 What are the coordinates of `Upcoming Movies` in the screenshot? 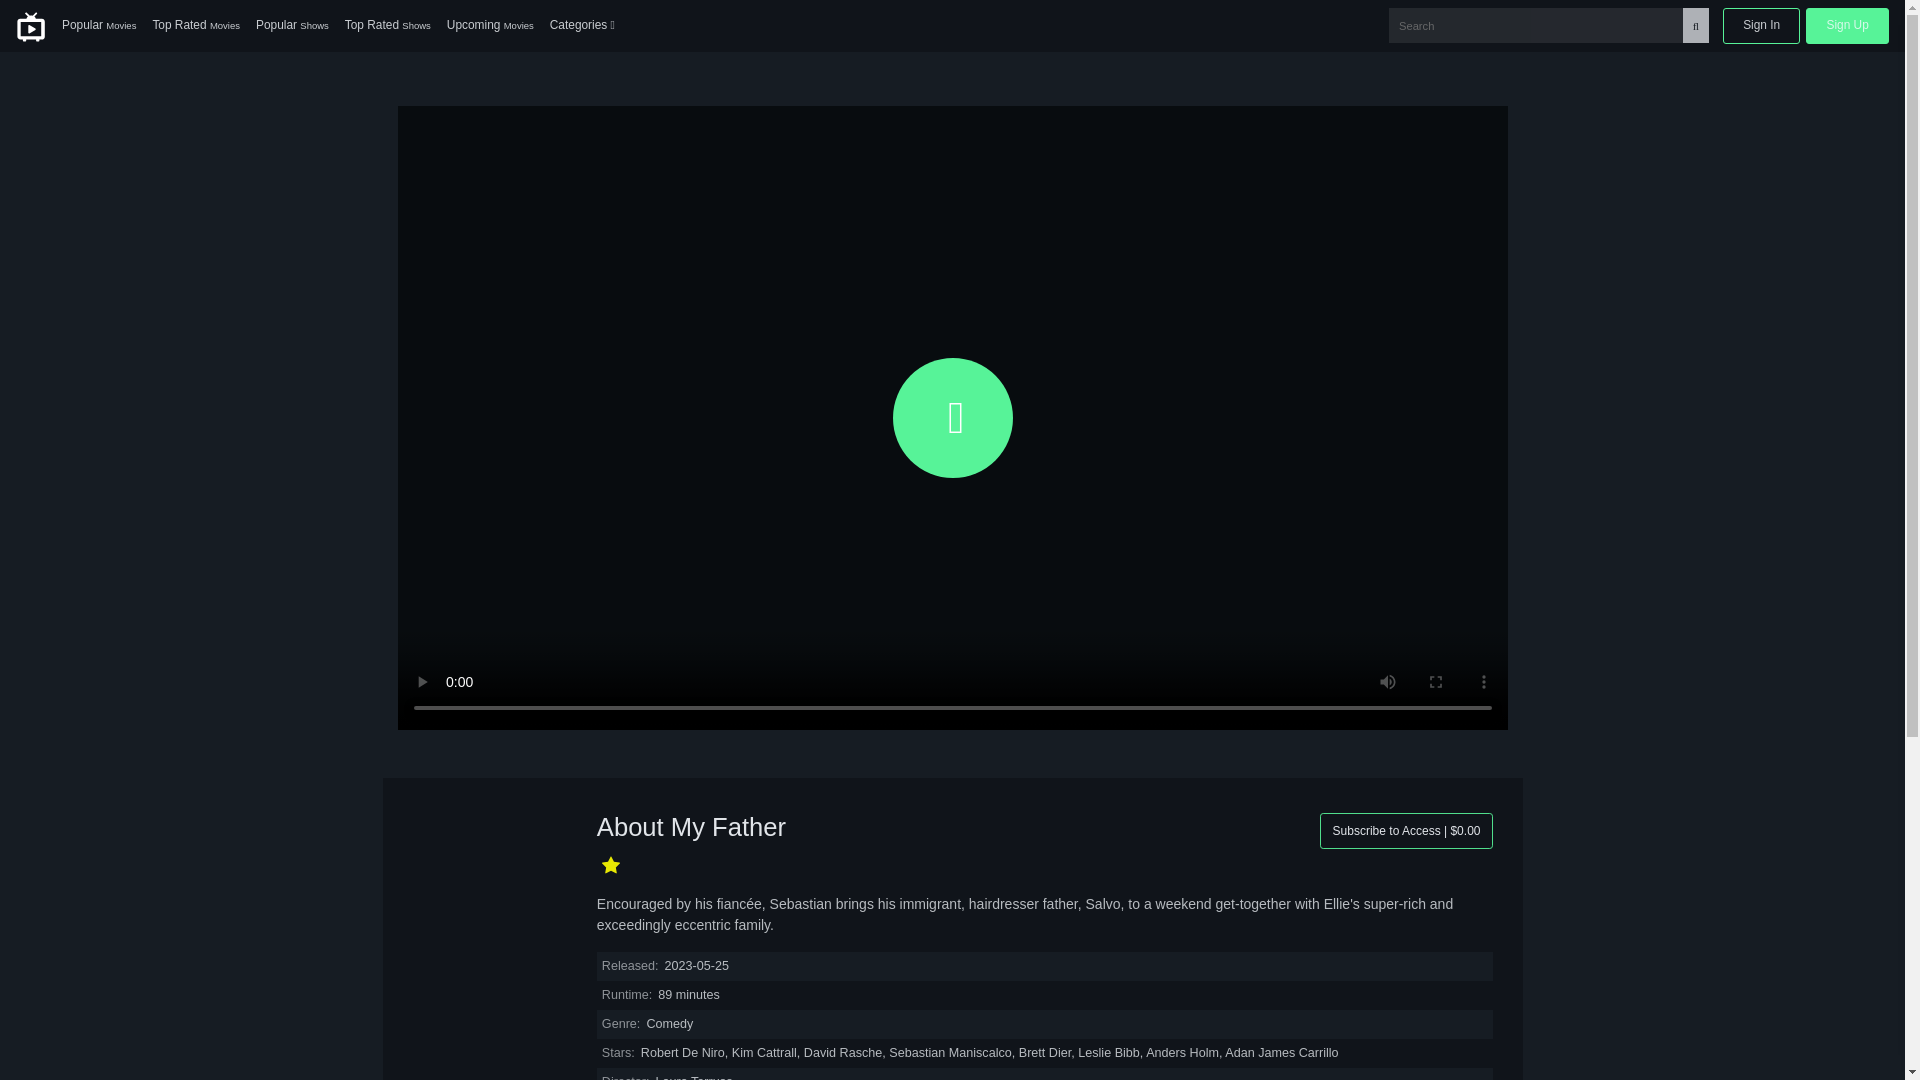 It's located at (490, 26).